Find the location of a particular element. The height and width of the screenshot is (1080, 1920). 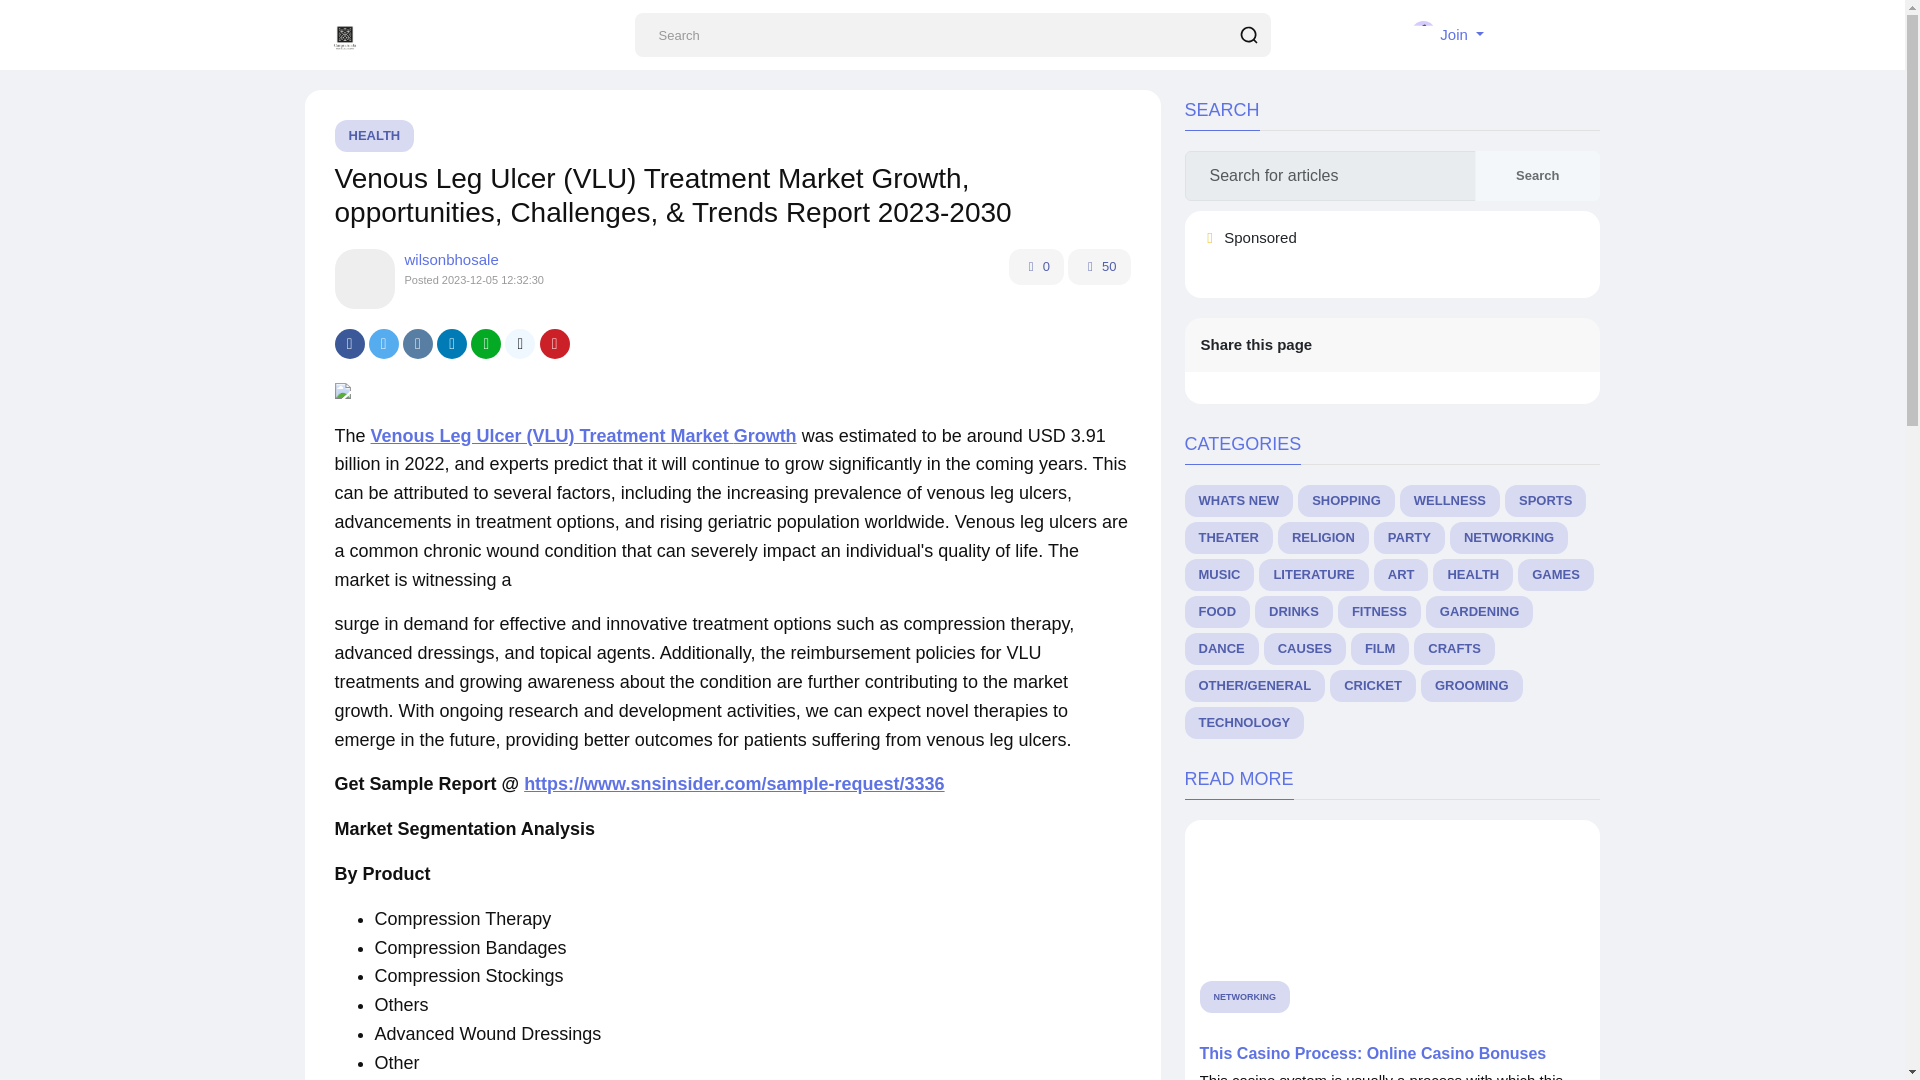

CampusAcada is located at coordinates (345, 37).